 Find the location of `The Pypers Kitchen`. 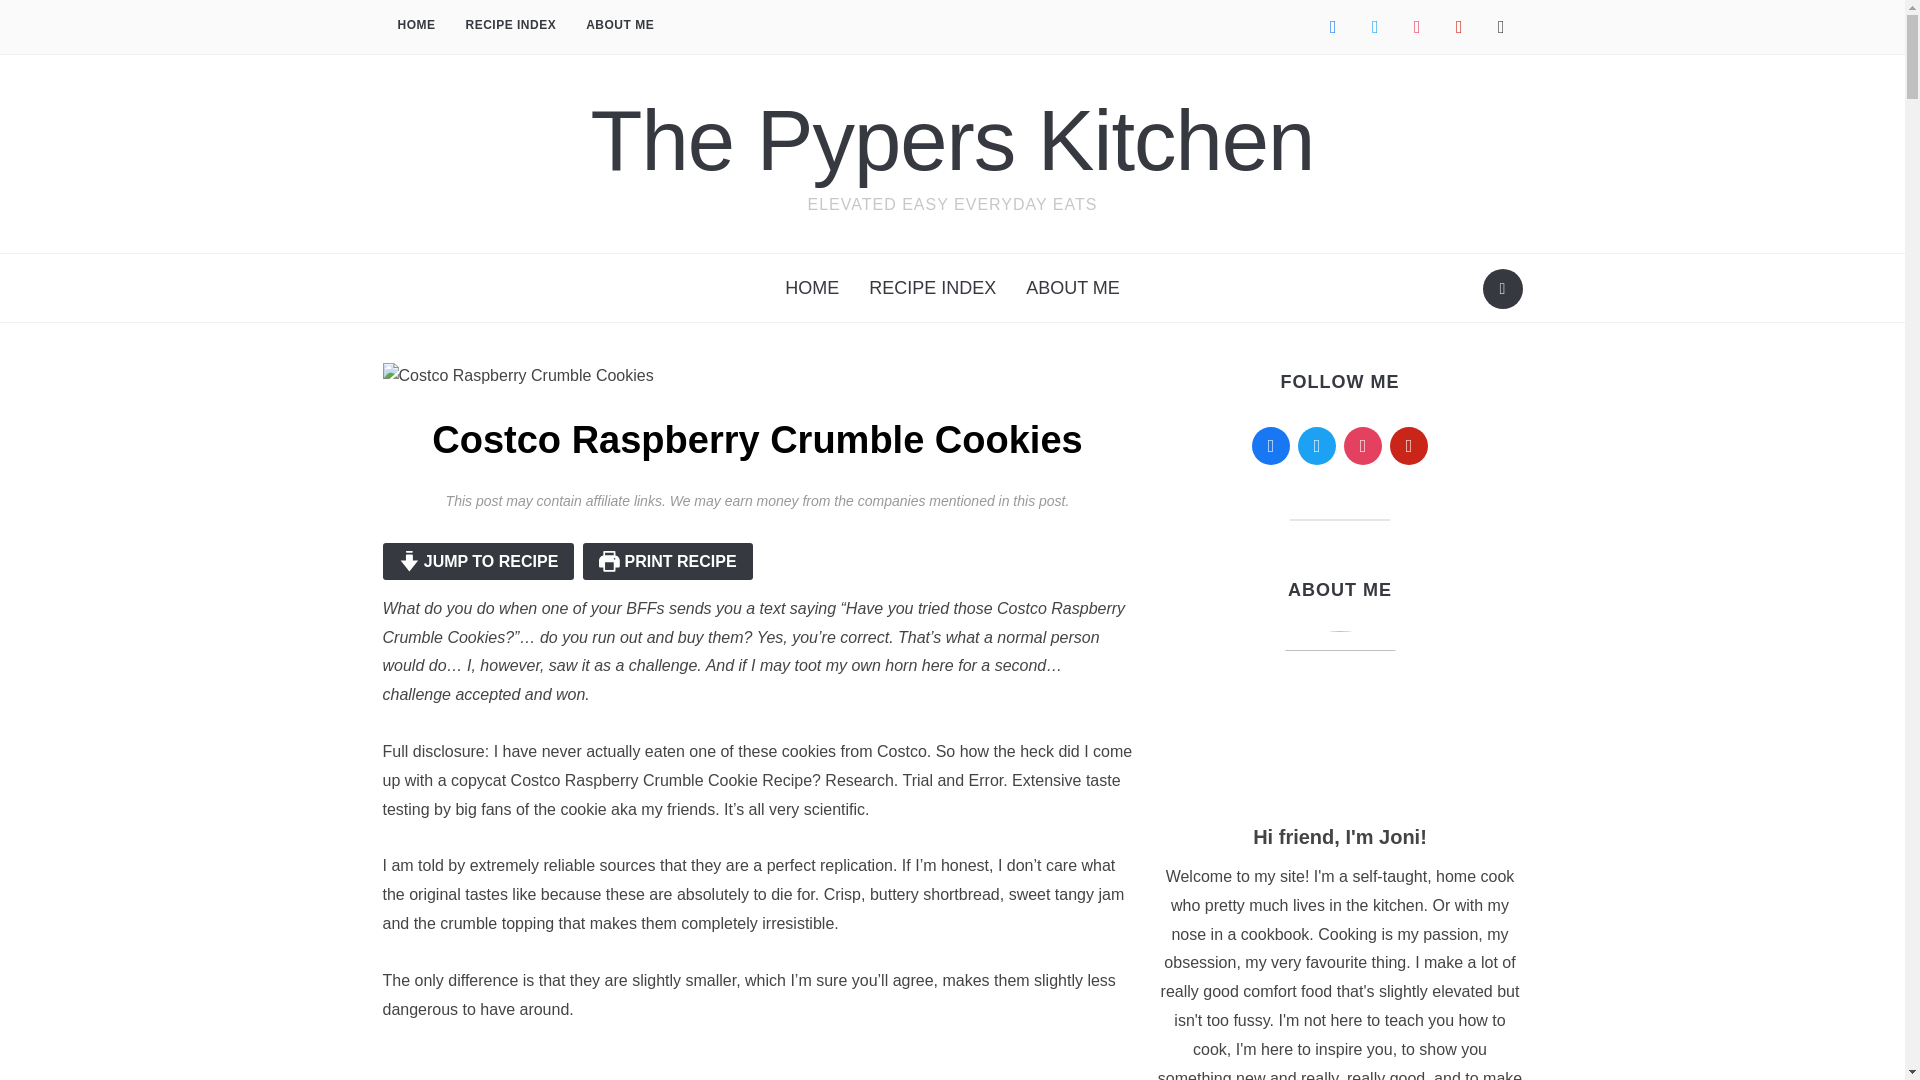

The Pypers Kitchen is located at coordinates (953, 140).